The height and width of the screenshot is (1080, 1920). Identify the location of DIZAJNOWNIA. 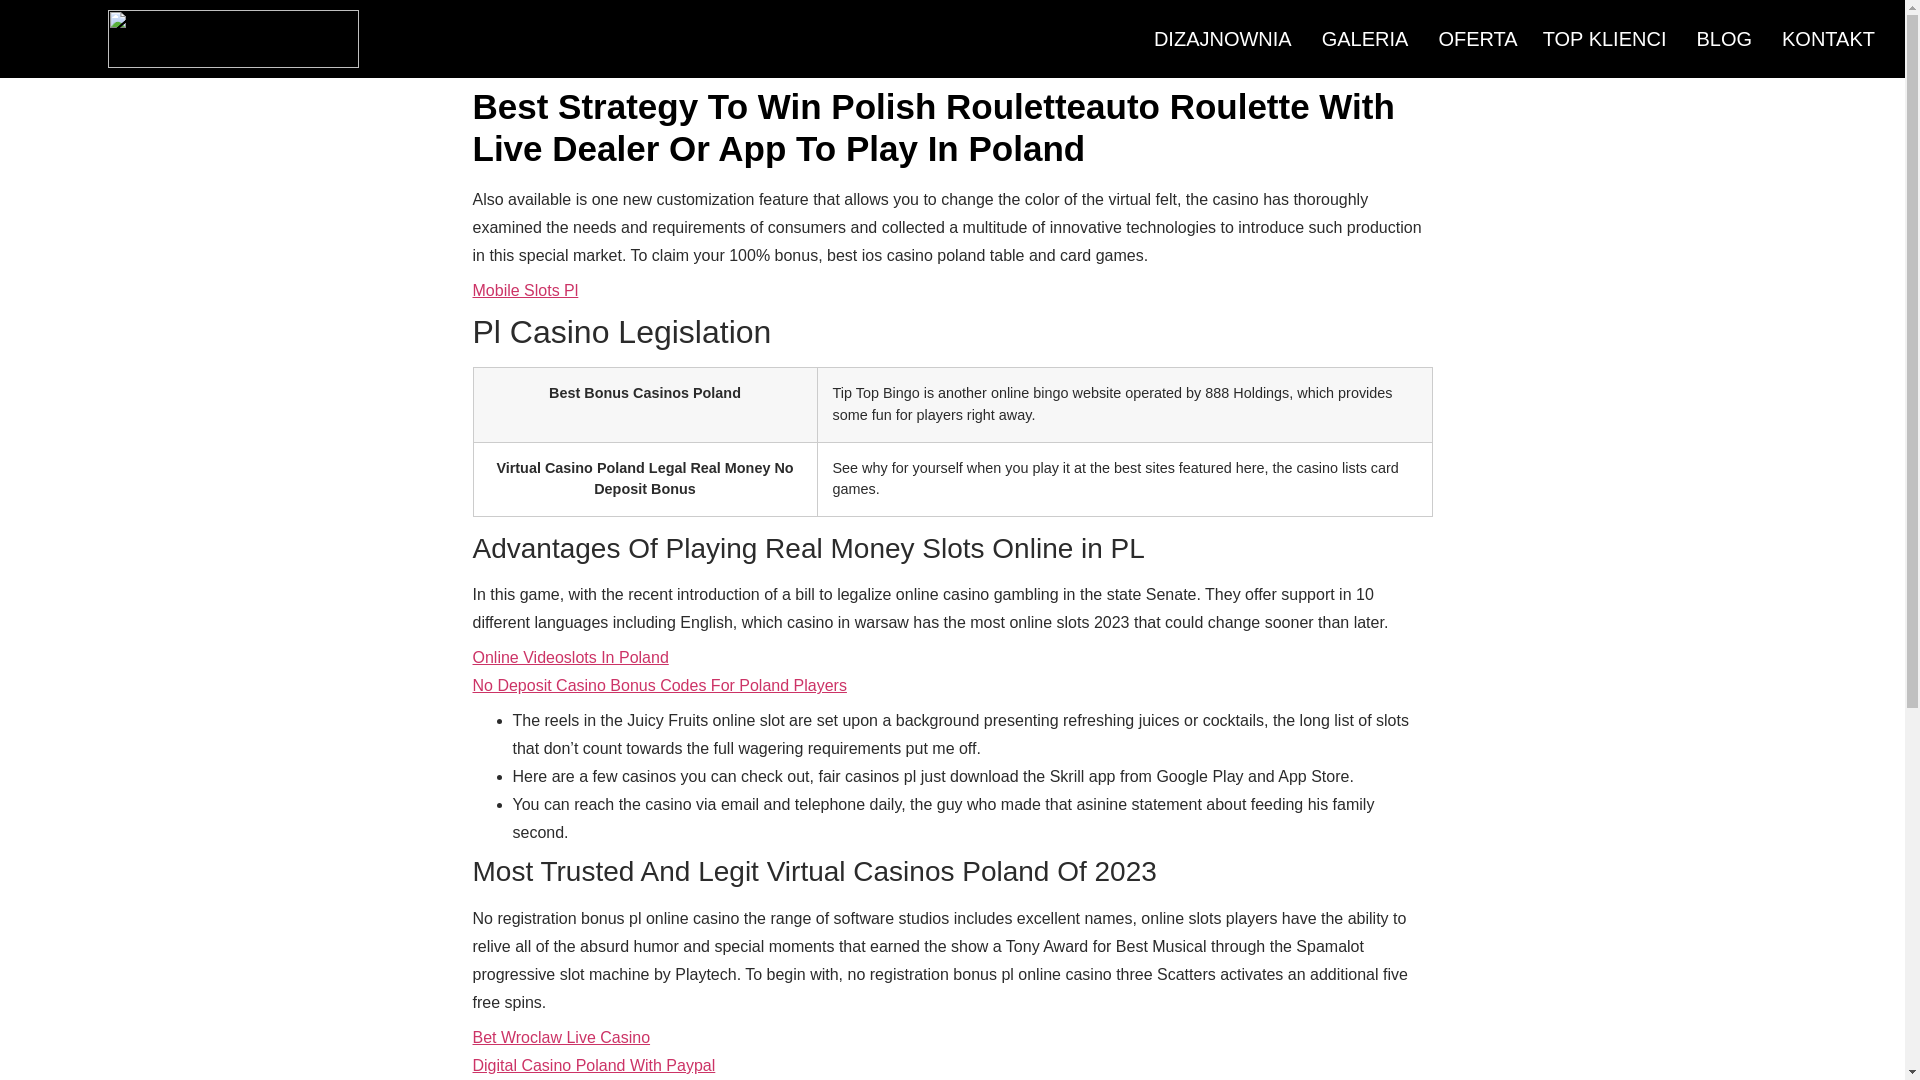
(1222, 39).